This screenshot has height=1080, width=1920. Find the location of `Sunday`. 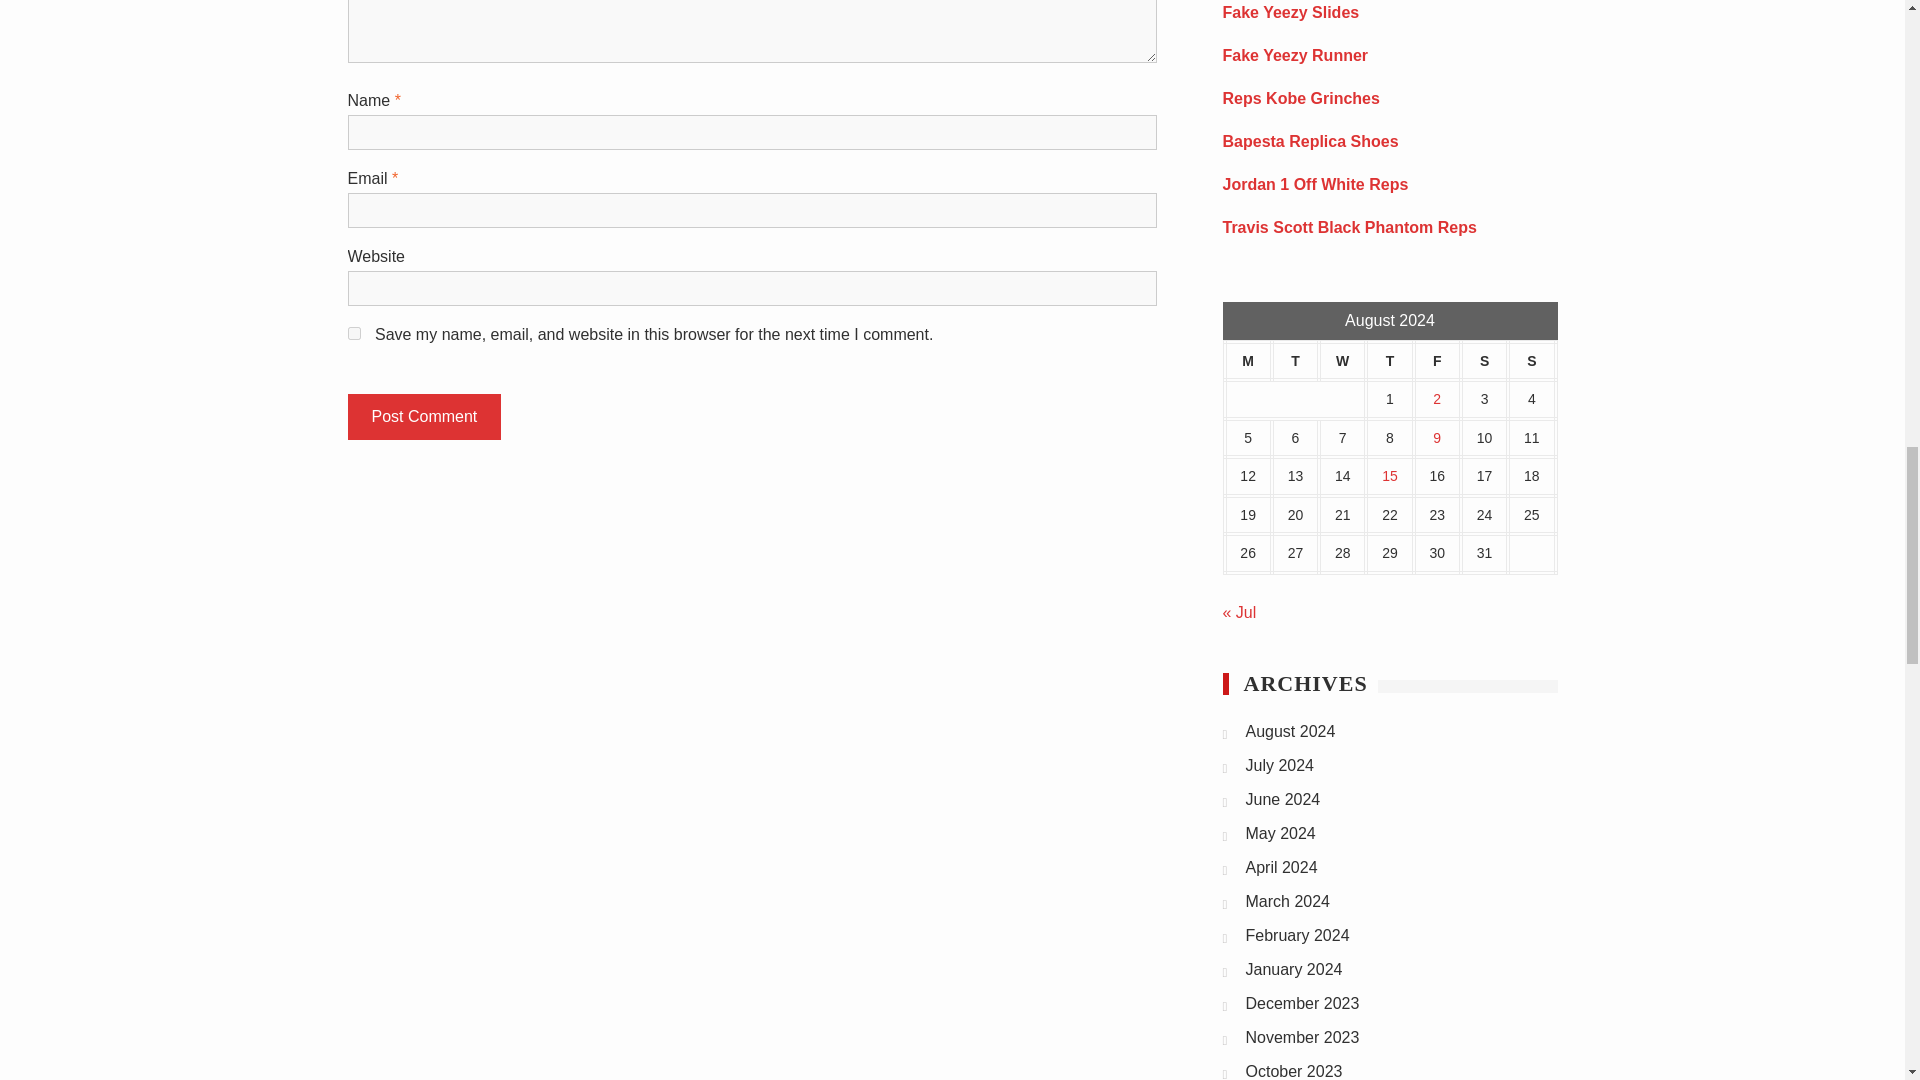

Sunday is located at coordinates (1531, 362).